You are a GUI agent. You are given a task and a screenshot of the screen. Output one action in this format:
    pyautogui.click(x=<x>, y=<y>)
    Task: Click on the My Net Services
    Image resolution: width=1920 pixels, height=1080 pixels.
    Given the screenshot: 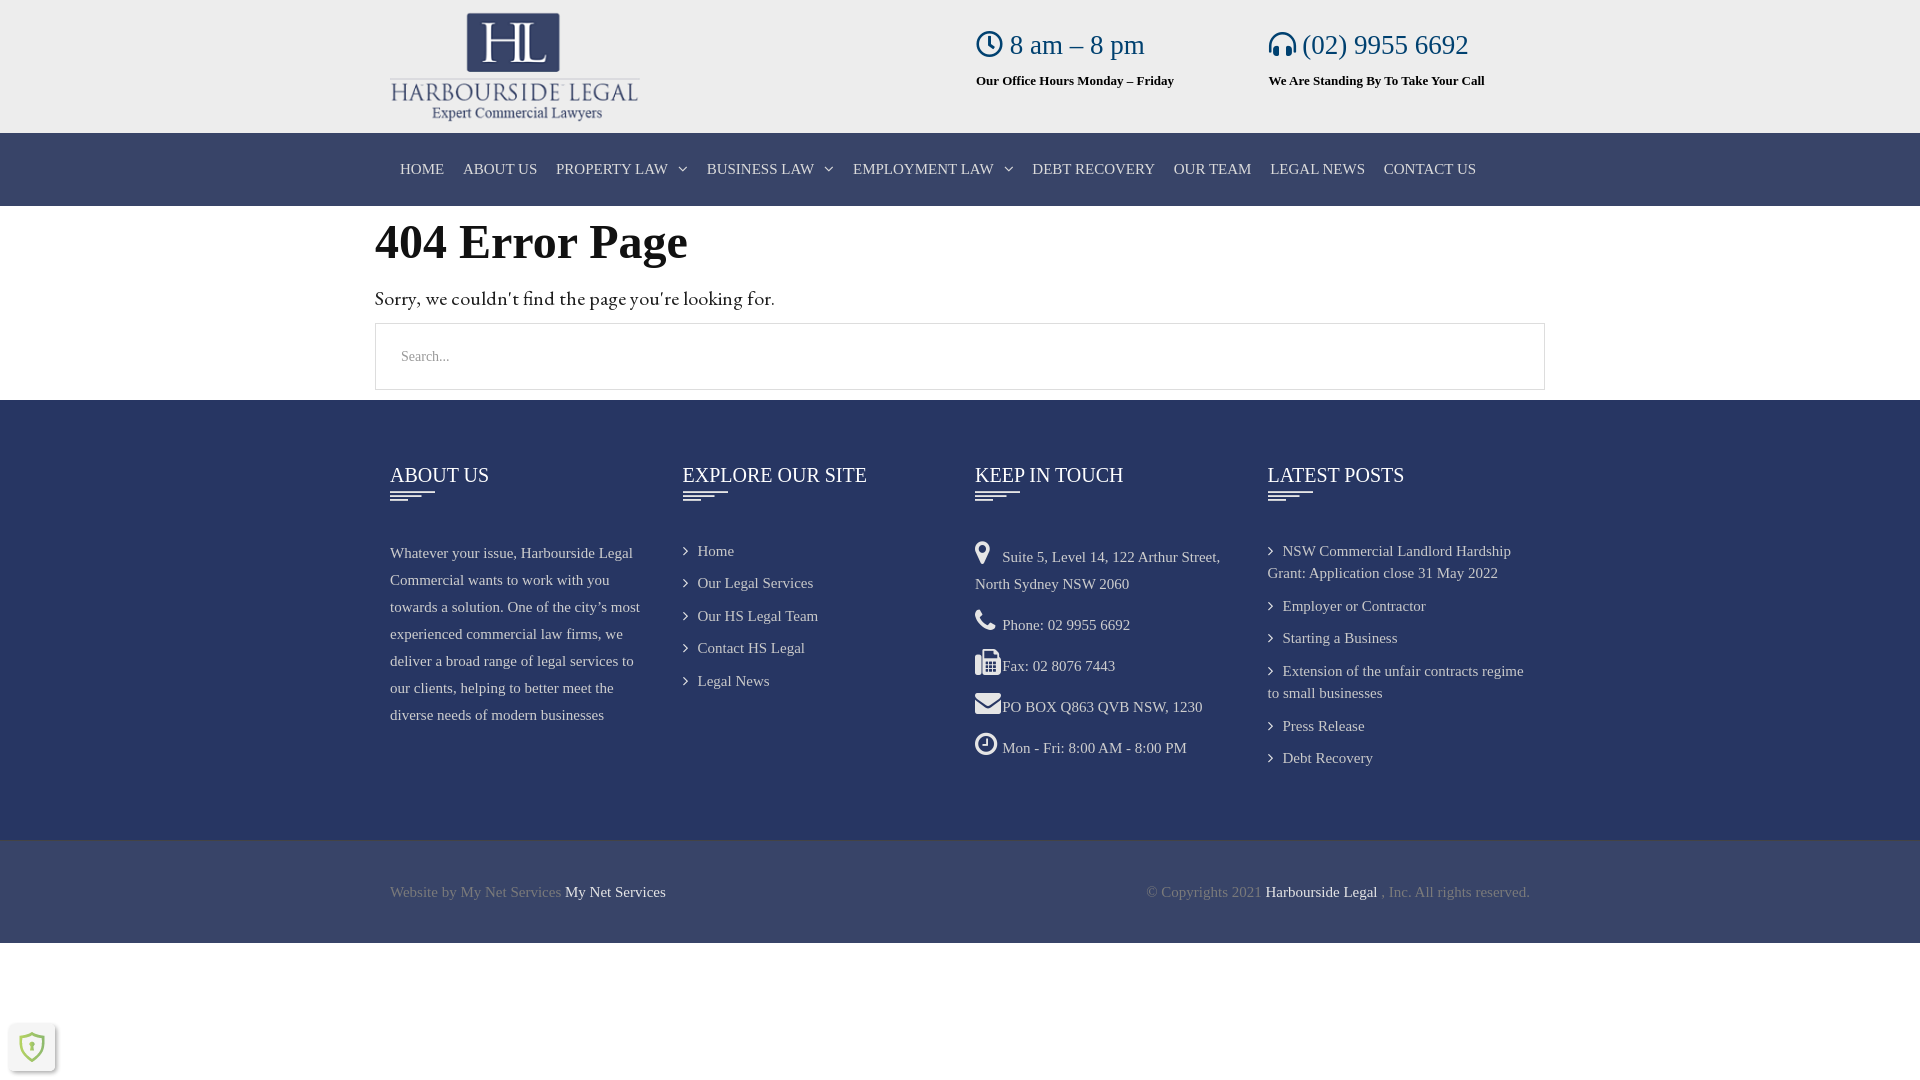 What is the action you would take?
    pyautogui.click(x=616, y=892)
    